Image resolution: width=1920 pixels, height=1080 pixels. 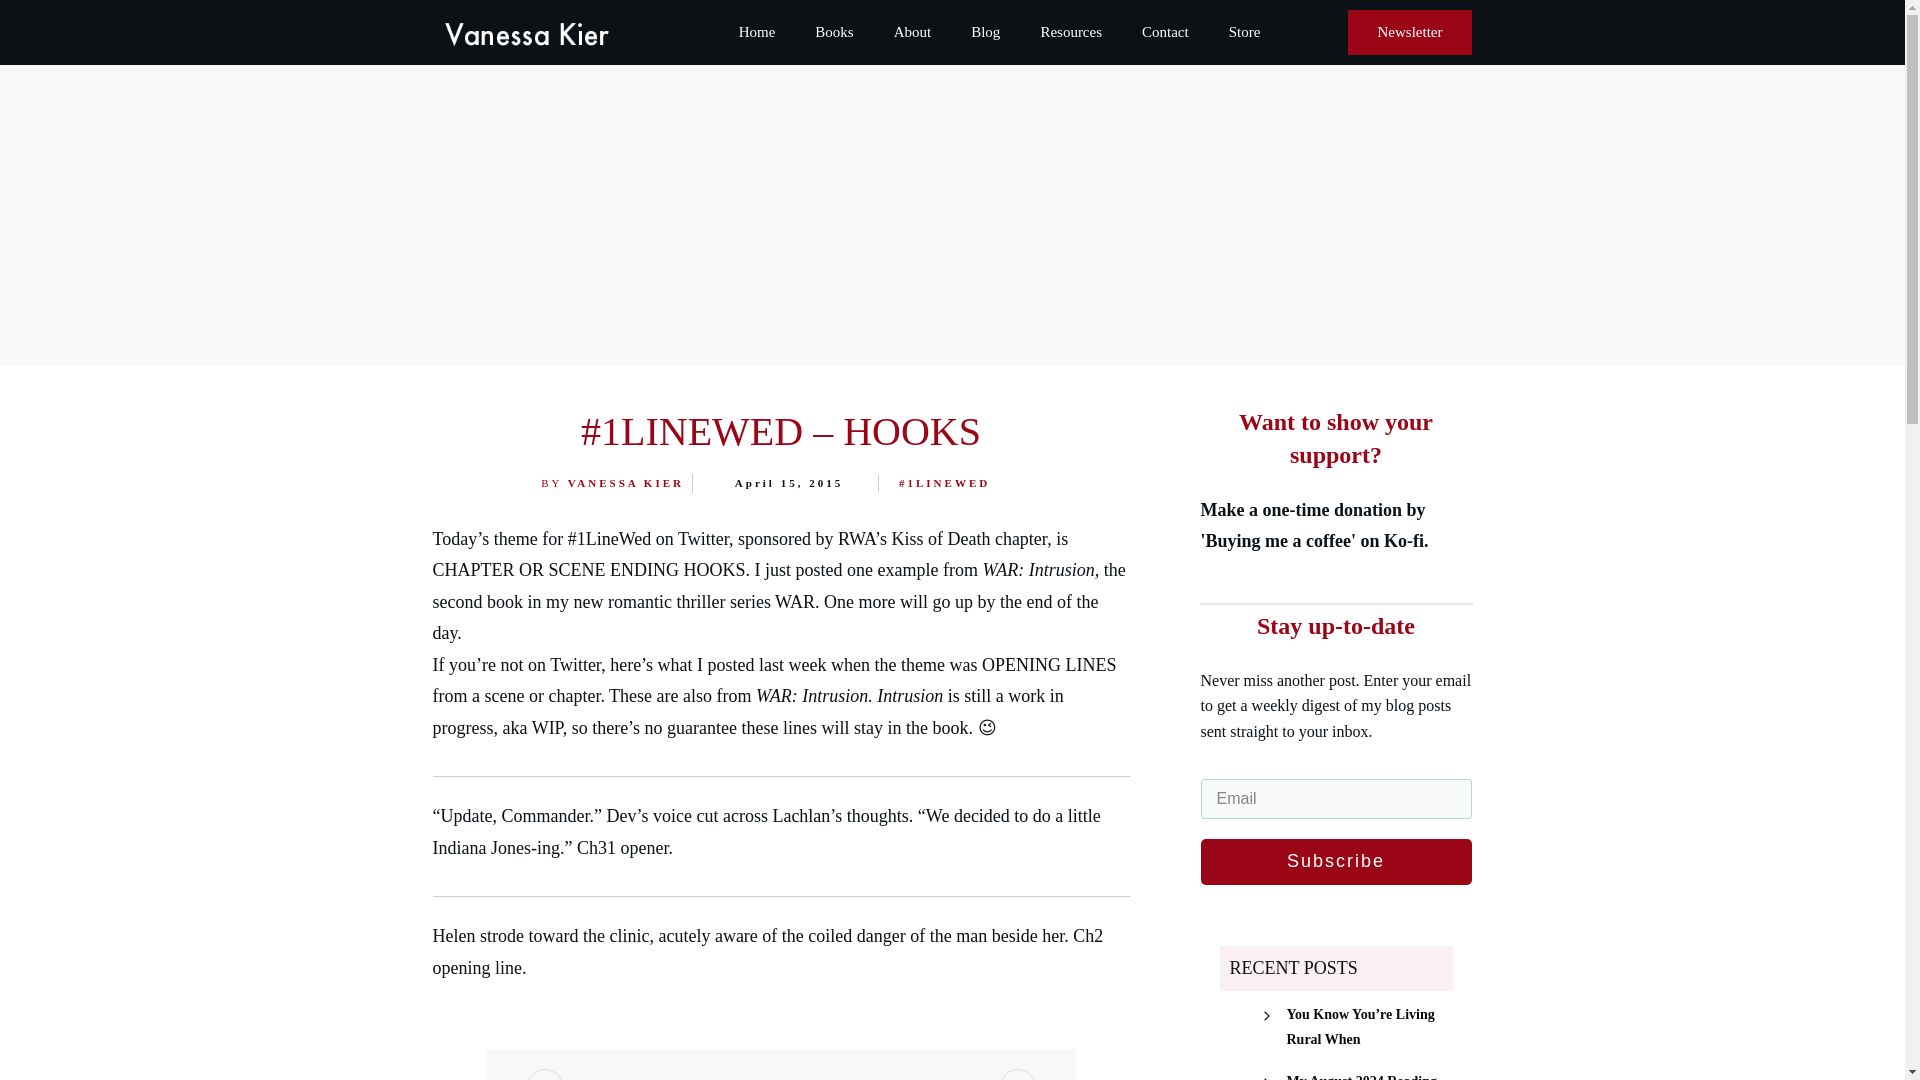 What do you see at coordinates (1071, 32) in the screenshot?
I see `Resources` at bounding box center [1071, 32].